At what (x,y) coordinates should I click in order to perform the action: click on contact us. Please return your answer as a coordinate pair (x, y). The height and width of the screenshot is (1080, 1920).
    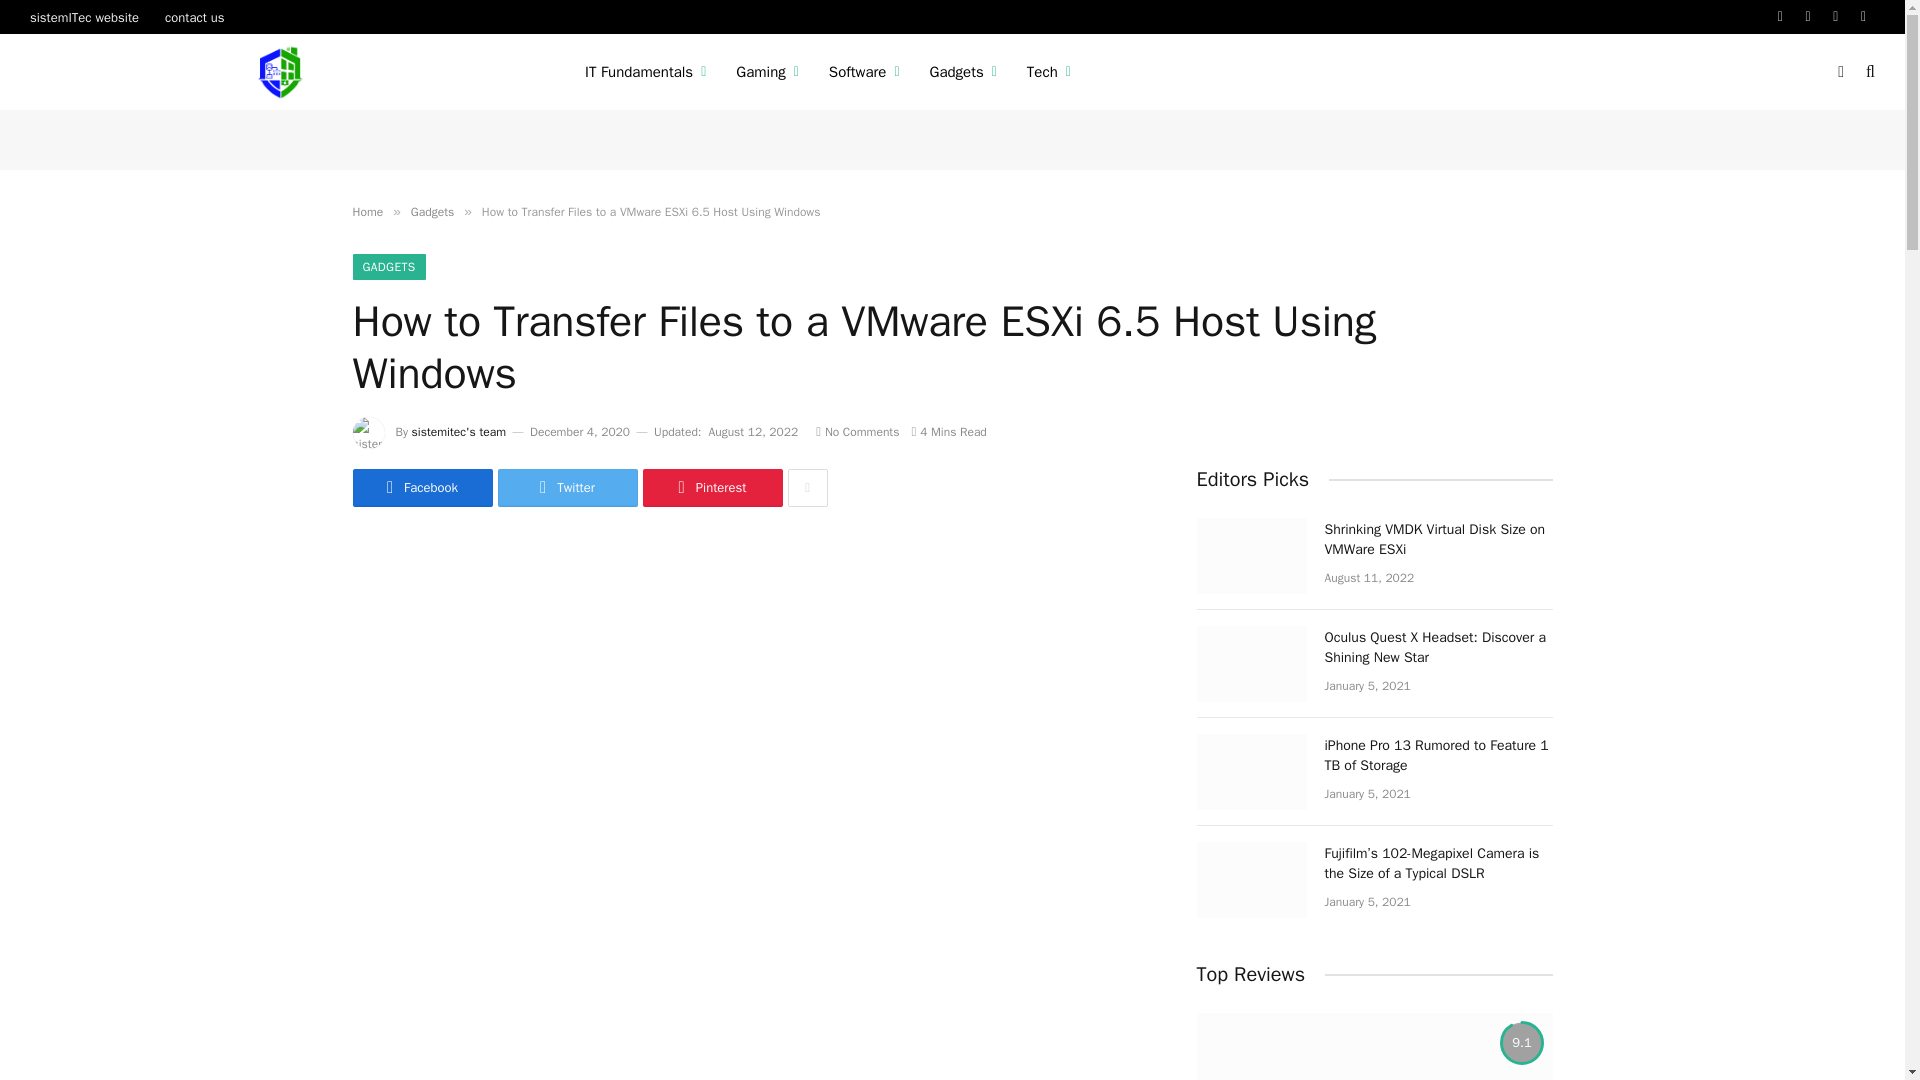
    Looking at the image, I should click on (194, 16).